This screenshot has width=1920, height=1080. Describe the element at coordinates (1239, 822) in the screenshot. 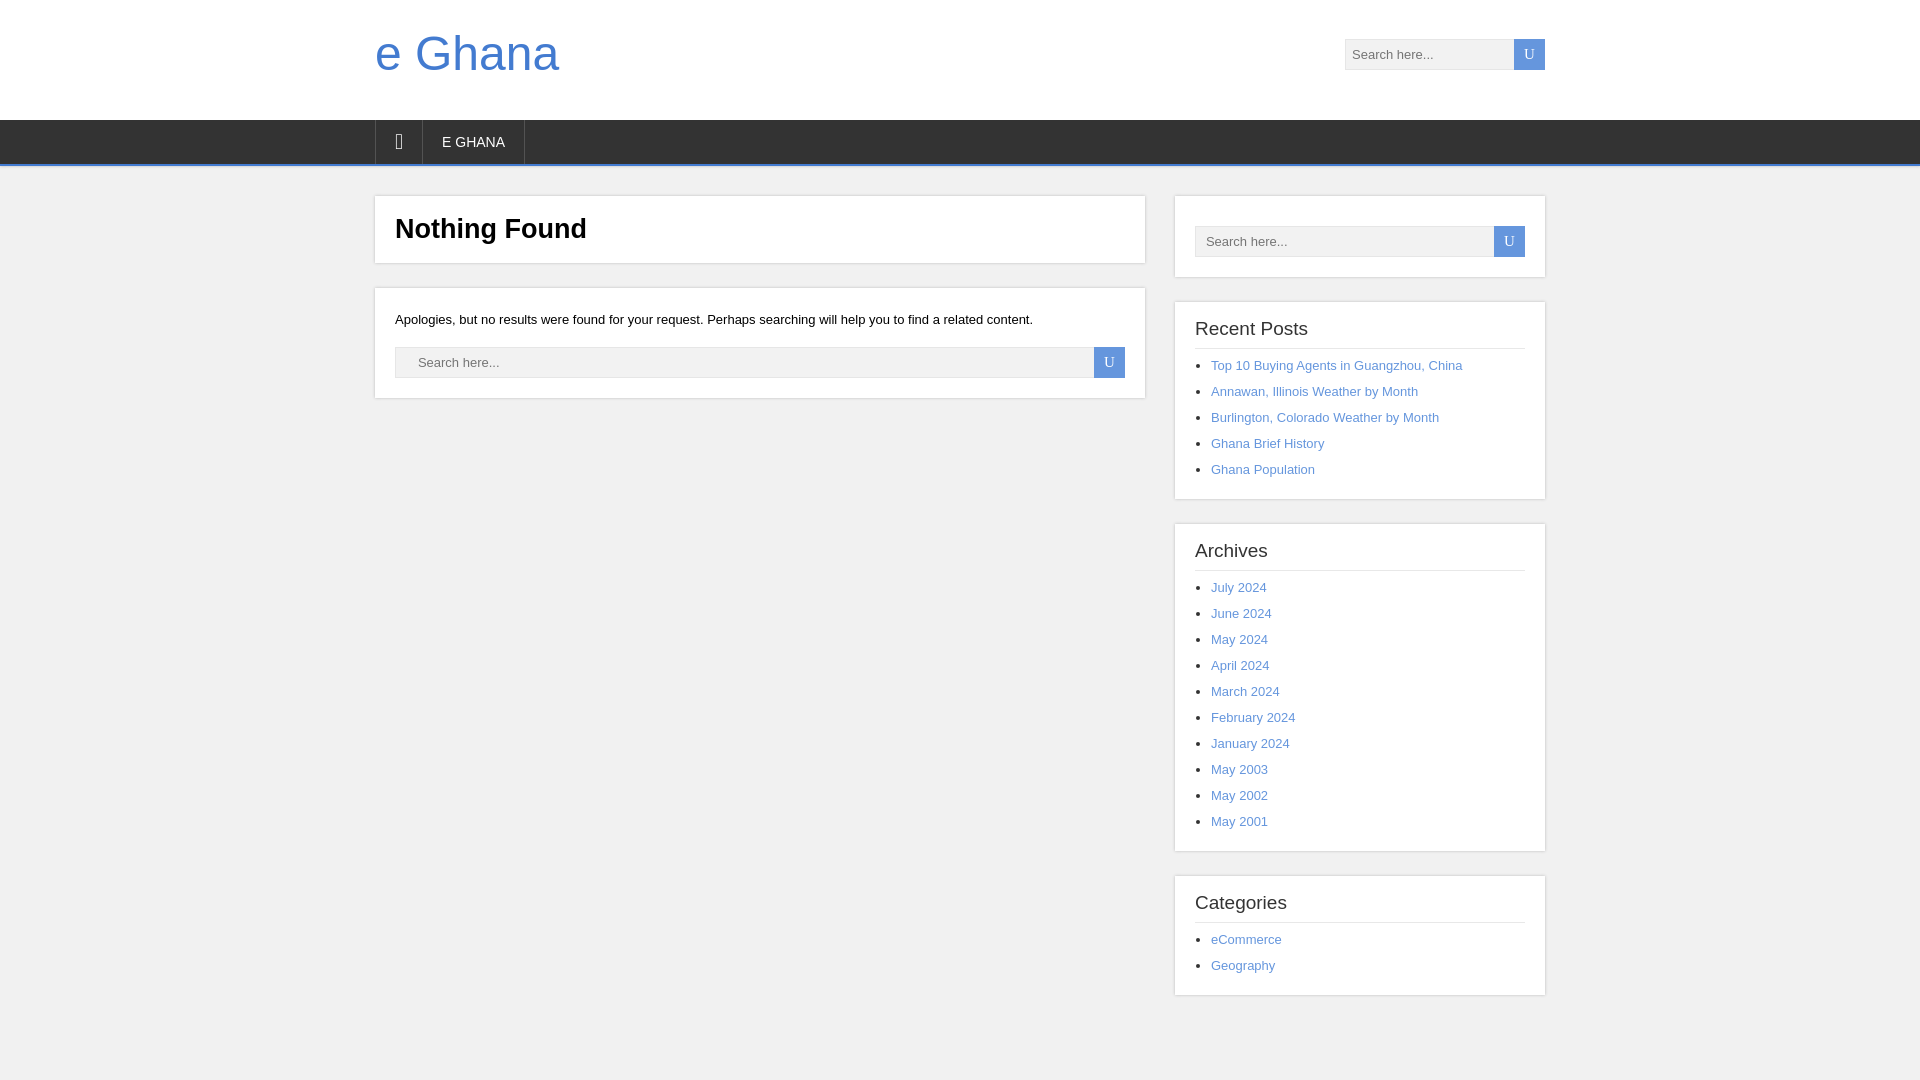

I see `May 2001` at that location.